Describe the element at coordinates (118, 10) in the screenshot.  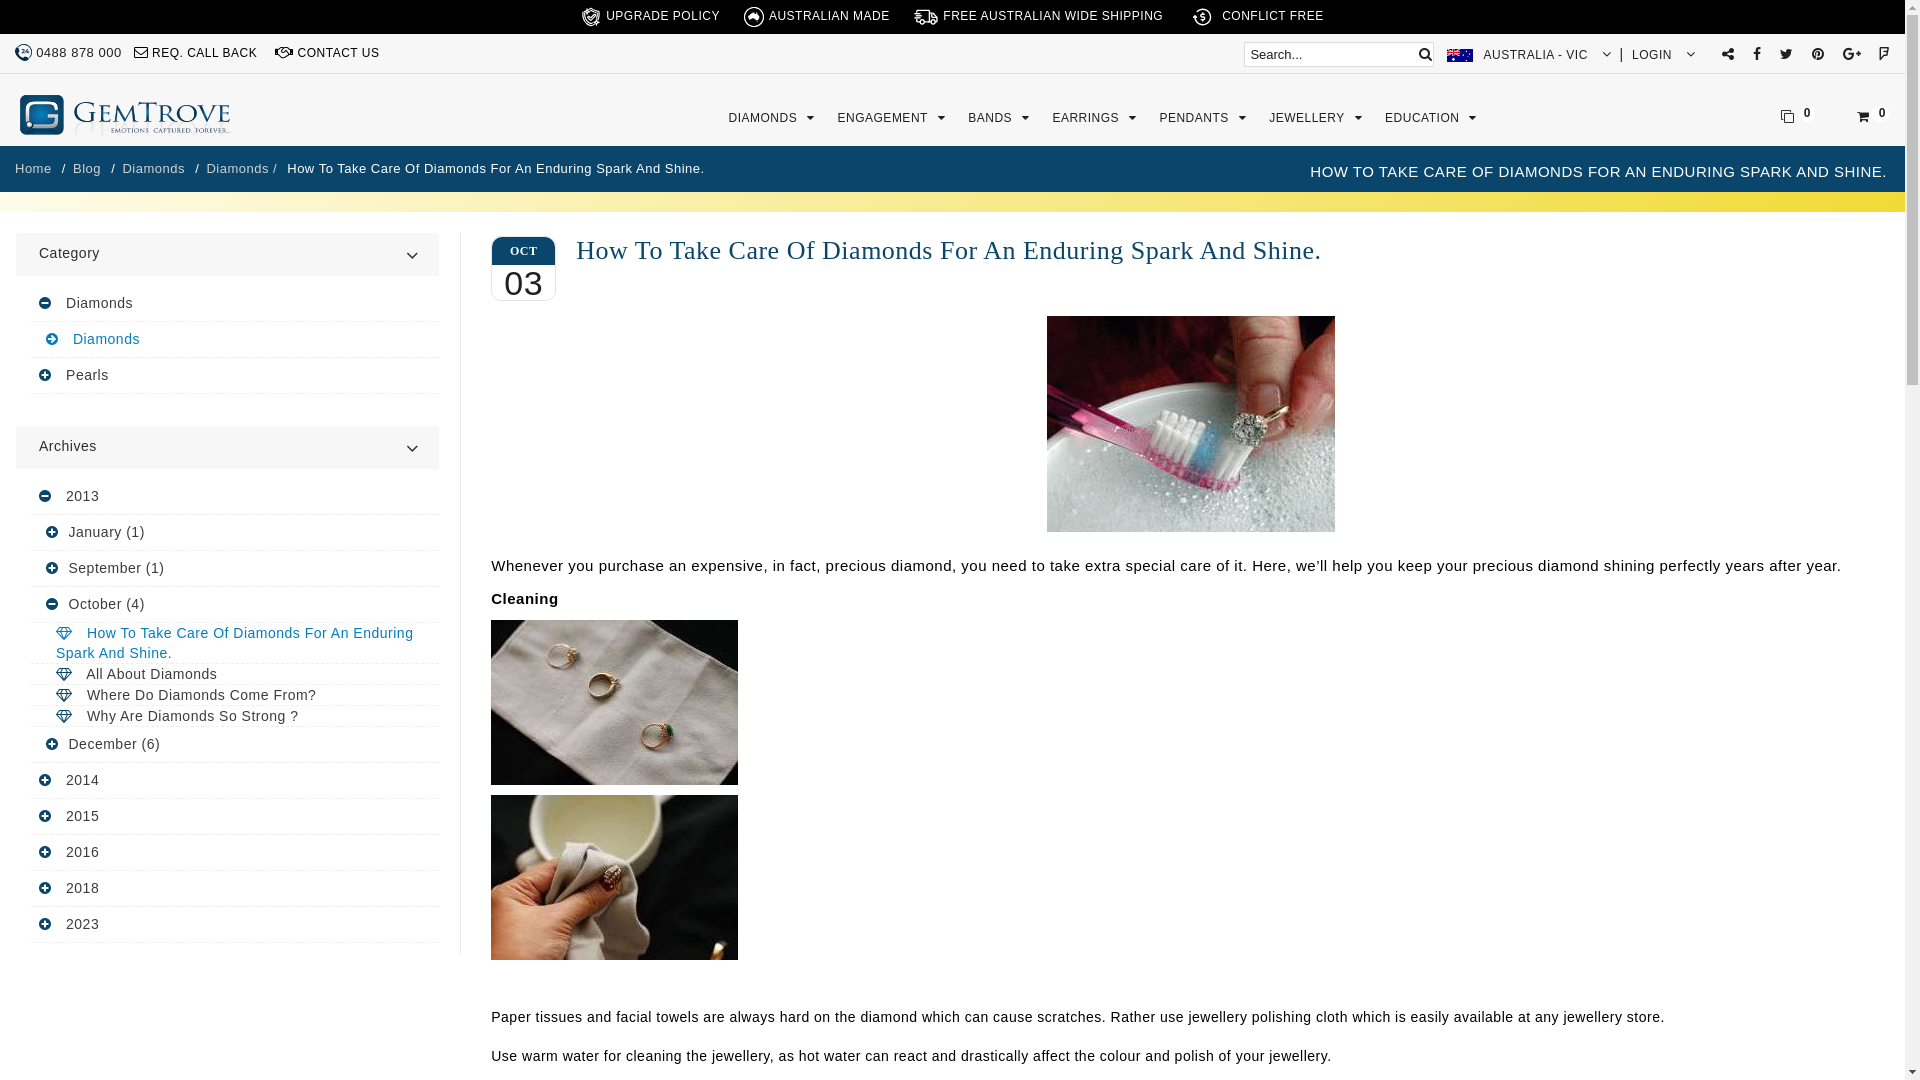
I see `0` at that location.